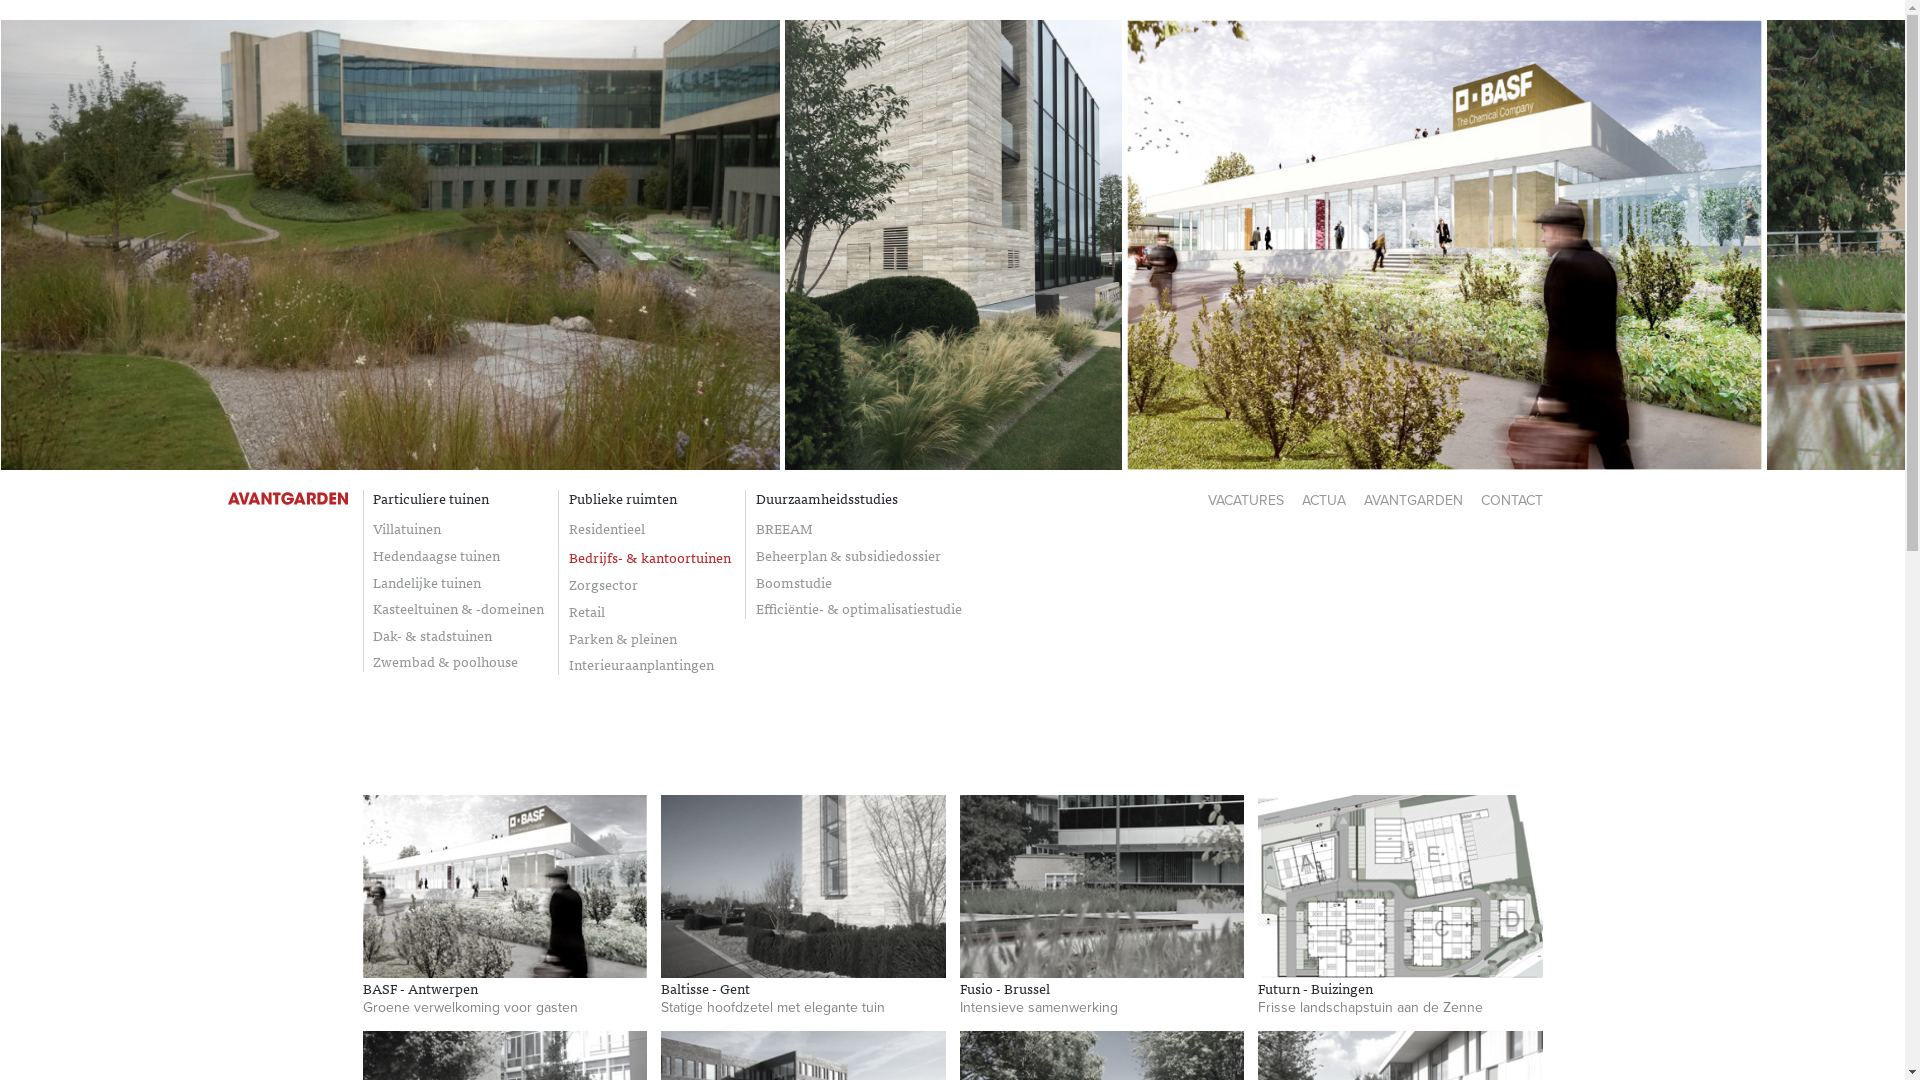 Image resolution: width=1920 pixels, height=1080 pixels. What do you see at coordinates (650, 612) in the screenshot?
I see `Retail` at bounding box center [650, 612].